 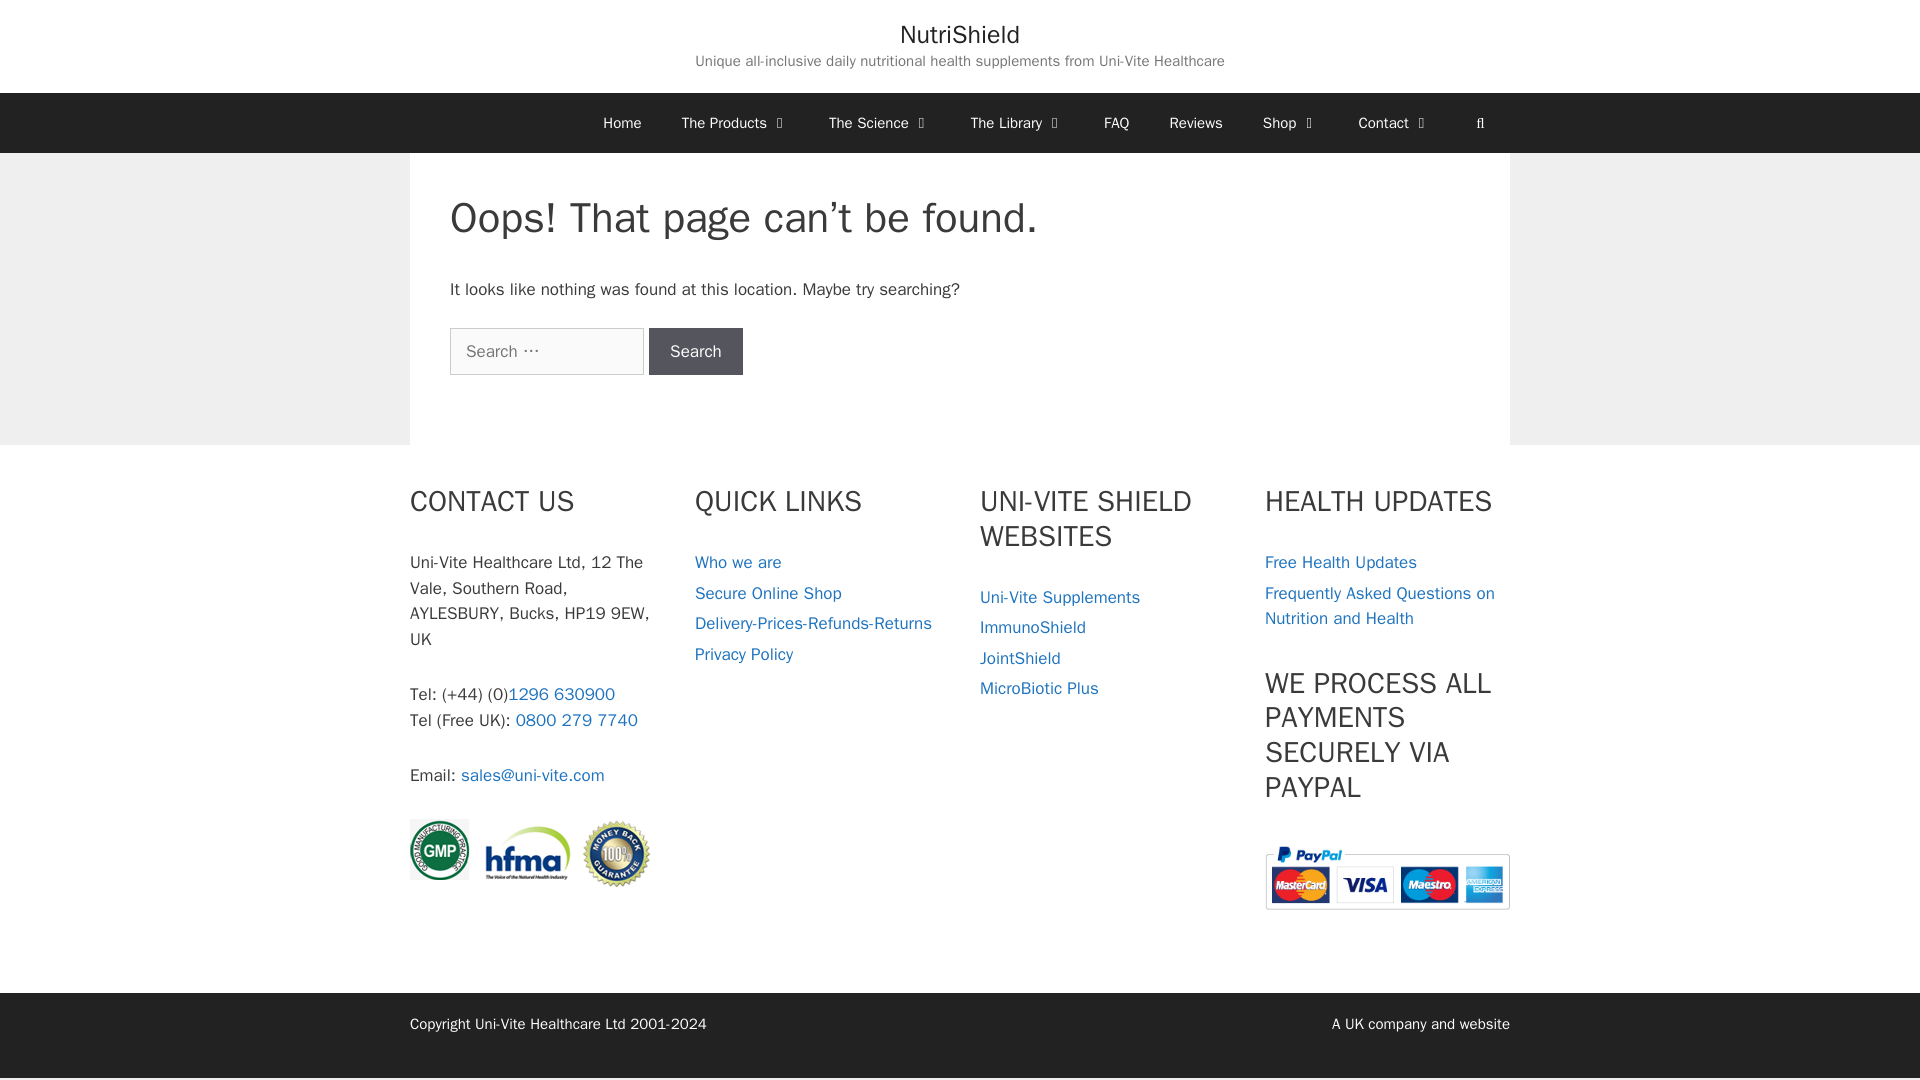 What do you see at coordinates (546, 352) in the screenshot?
I see `Search for:` at bounding box center [546, 352].